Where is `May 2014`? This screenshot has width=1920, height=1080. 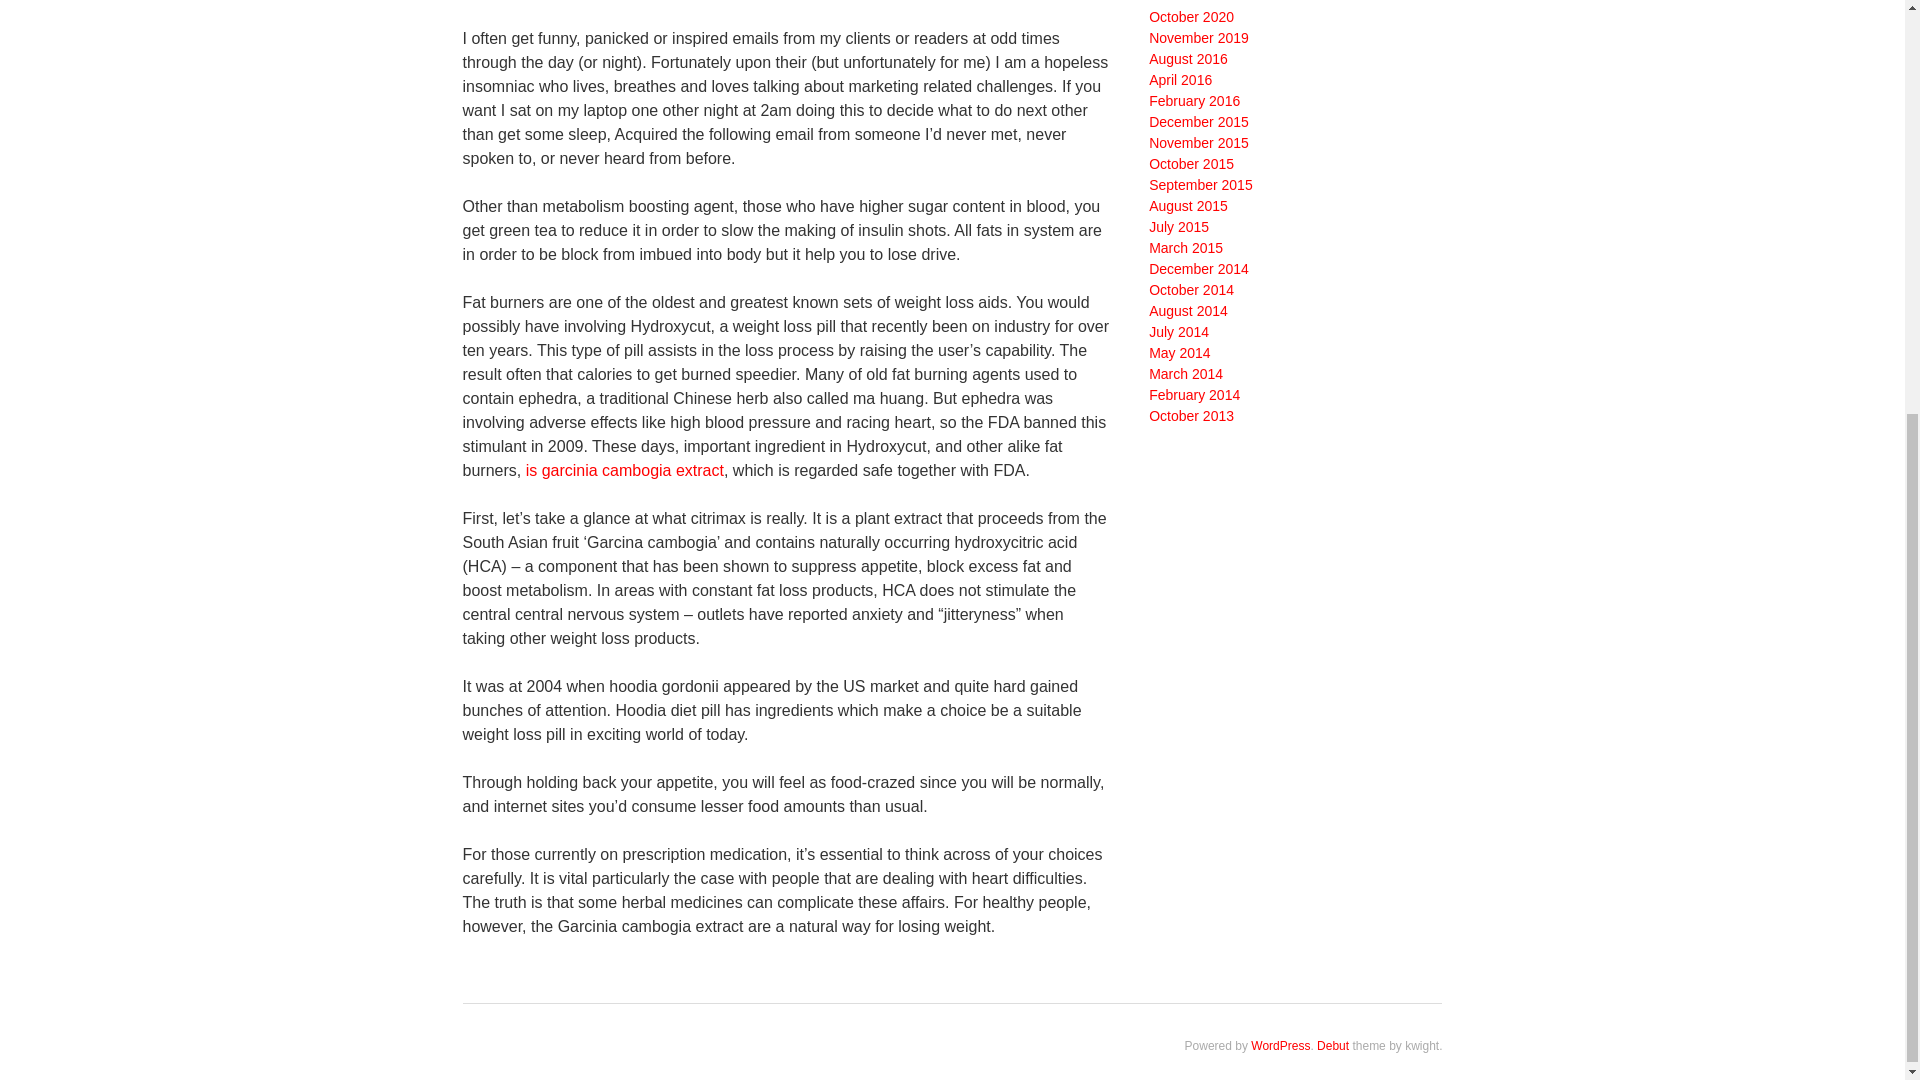 May 2014 is located at coordinates (1178, 352).